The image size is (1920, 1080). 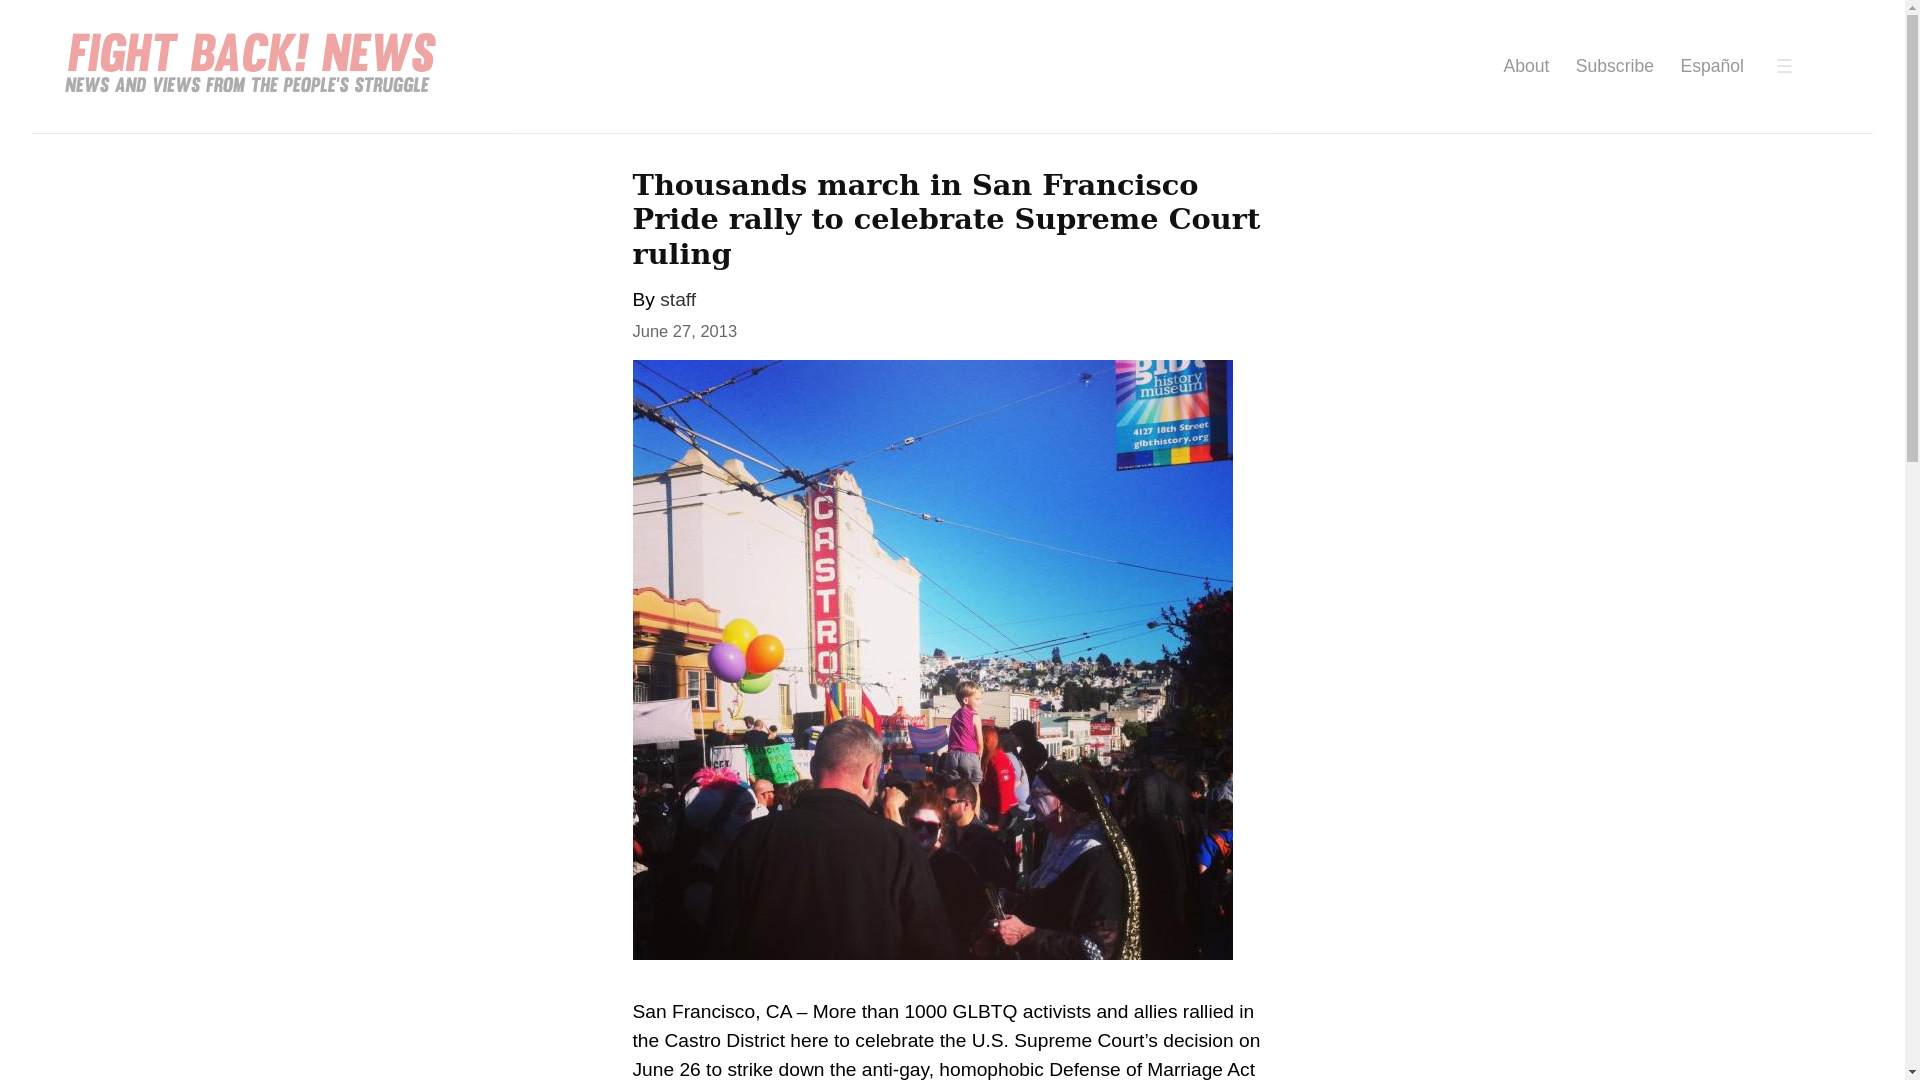 I want to click on About, so click(x=1526, y=66).